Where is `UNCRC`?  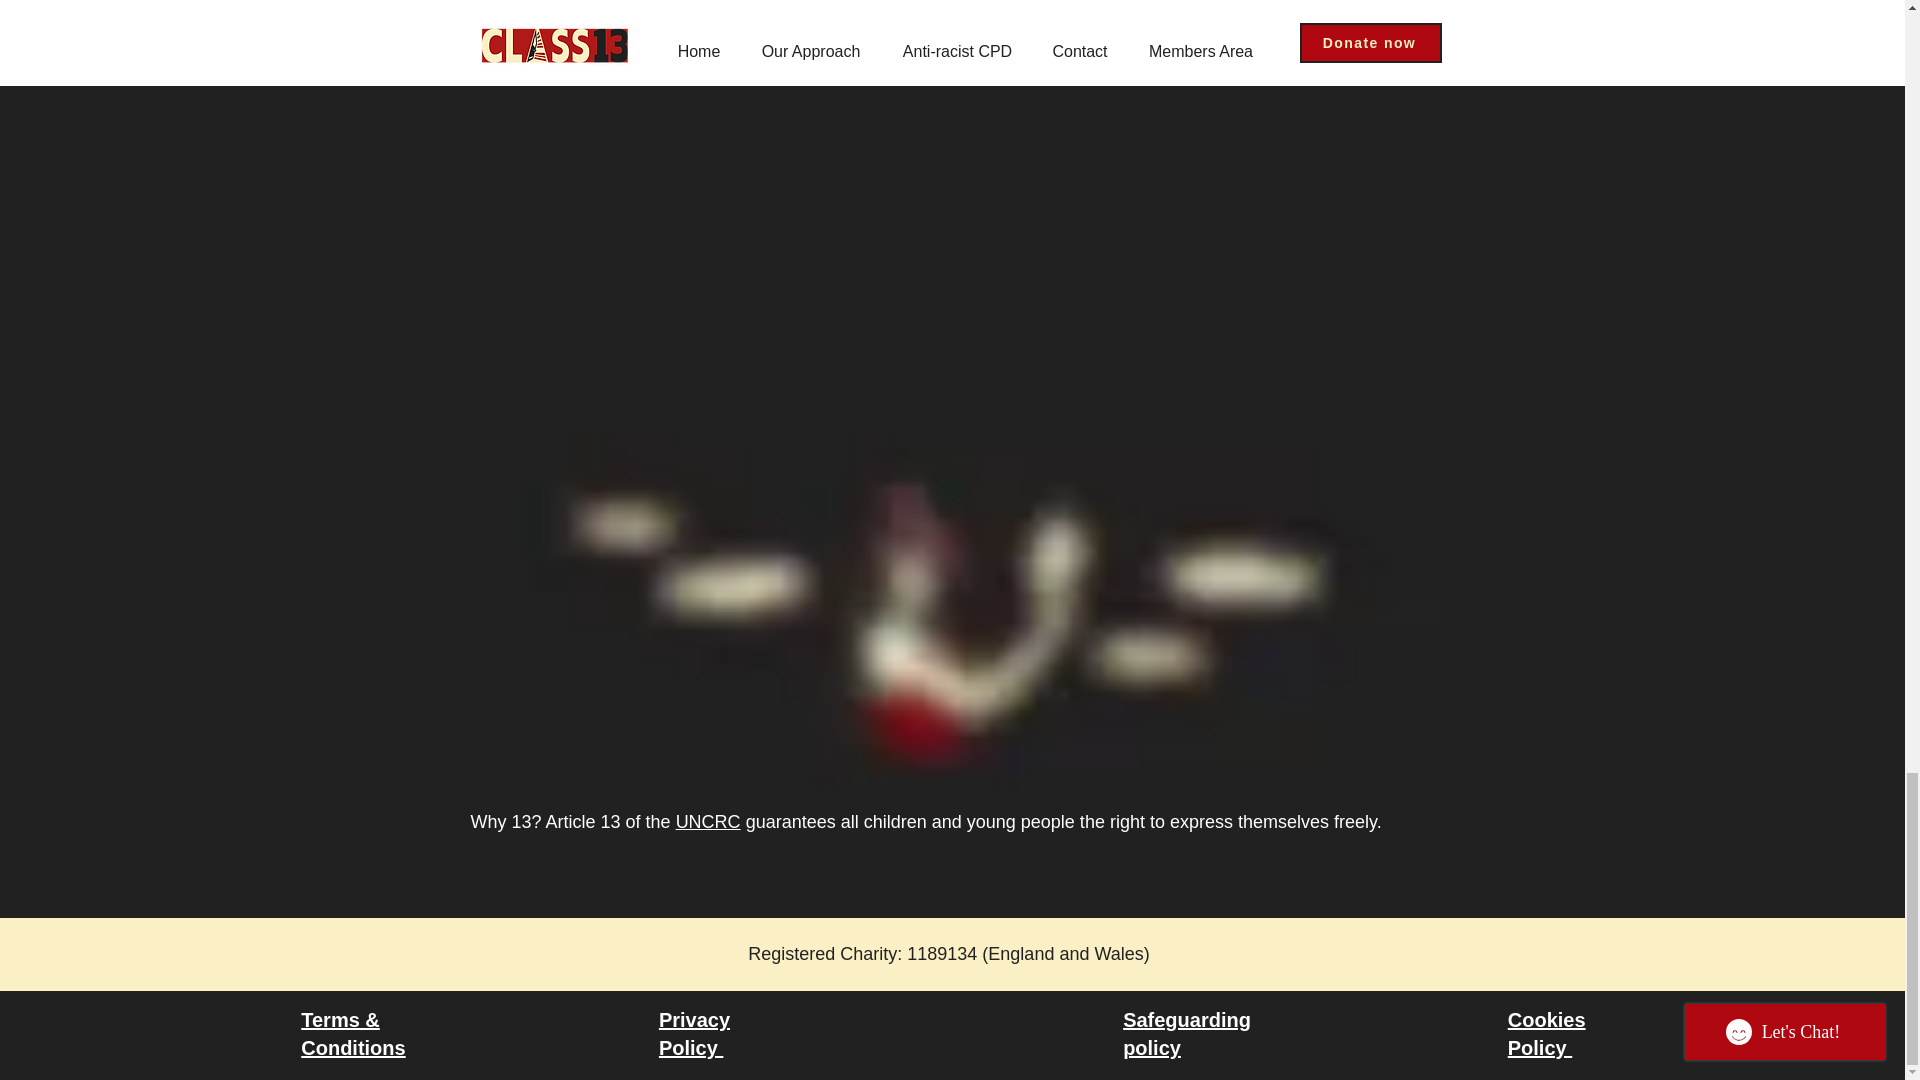 UNCRC is located at coordinates (708, 822).